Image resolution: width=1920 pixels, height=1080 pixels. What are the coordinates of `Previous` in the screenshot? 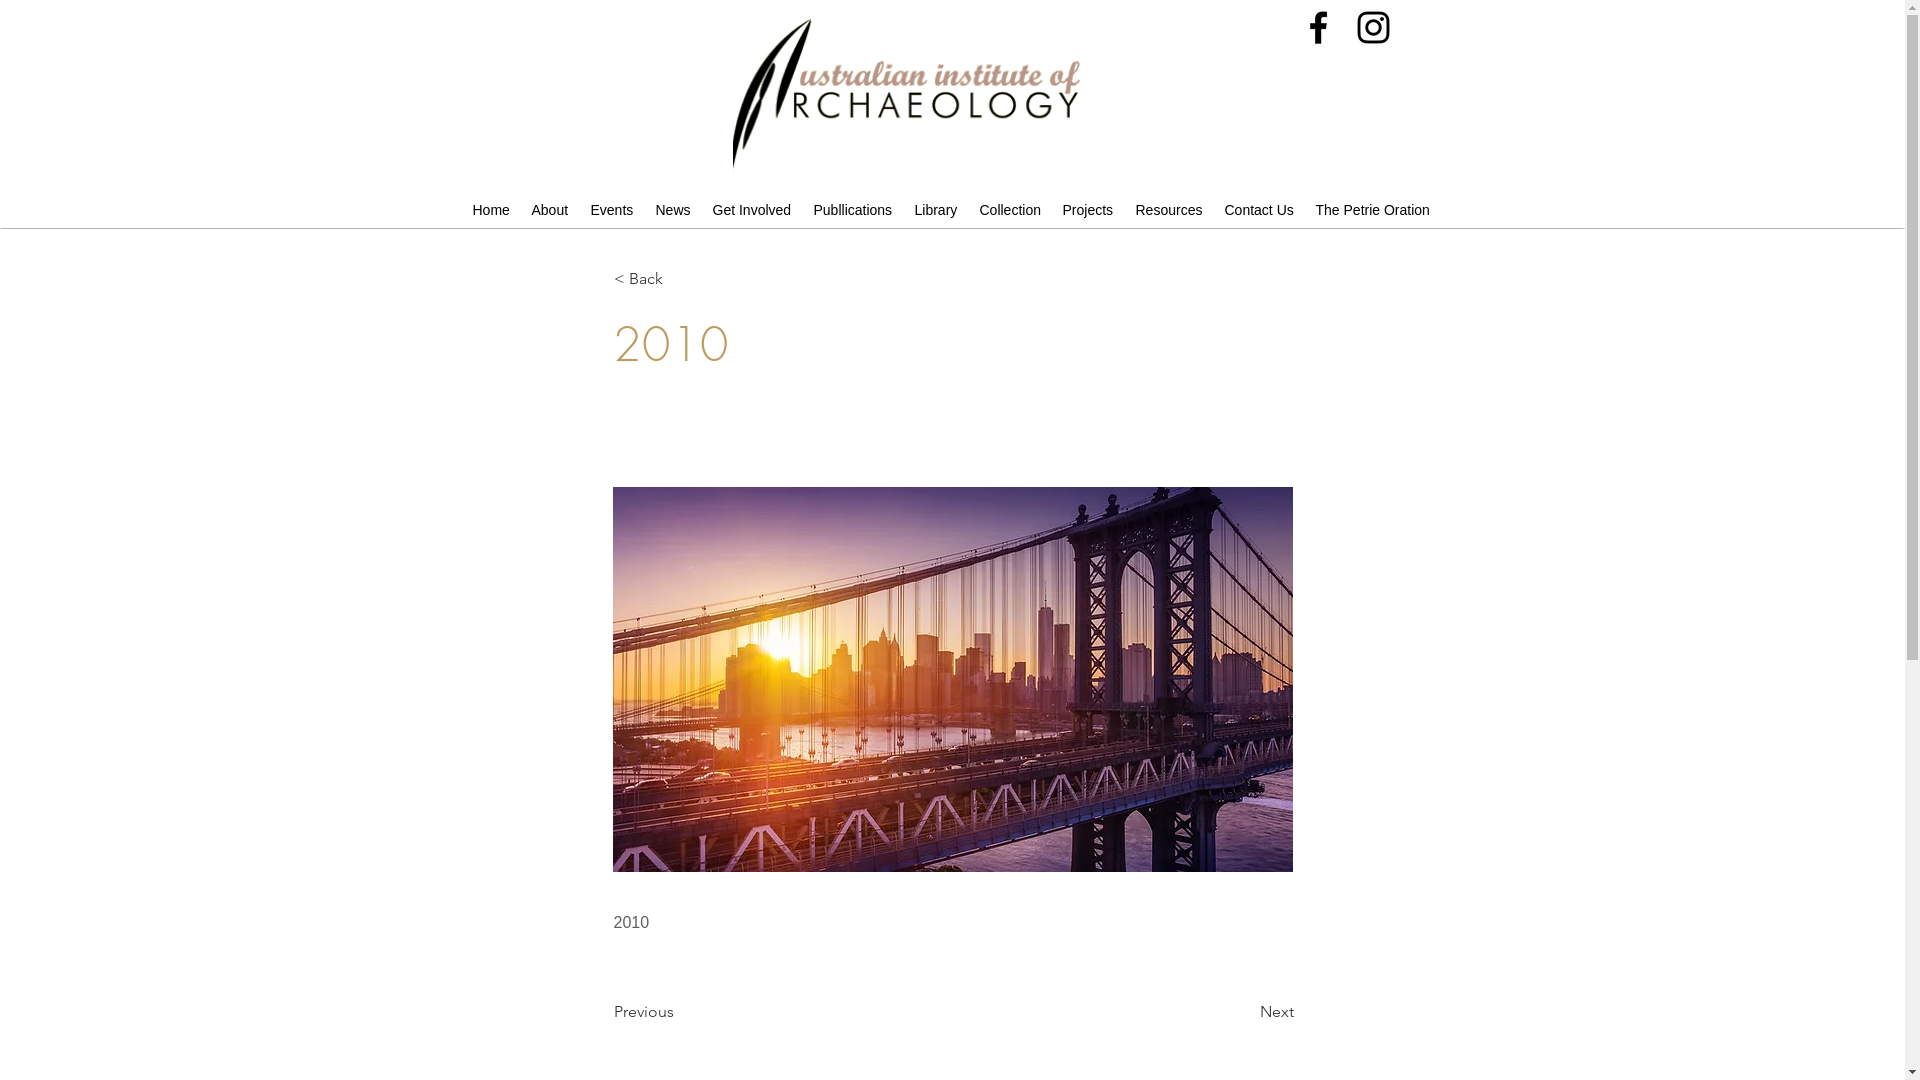 It's located at (680, 1012).